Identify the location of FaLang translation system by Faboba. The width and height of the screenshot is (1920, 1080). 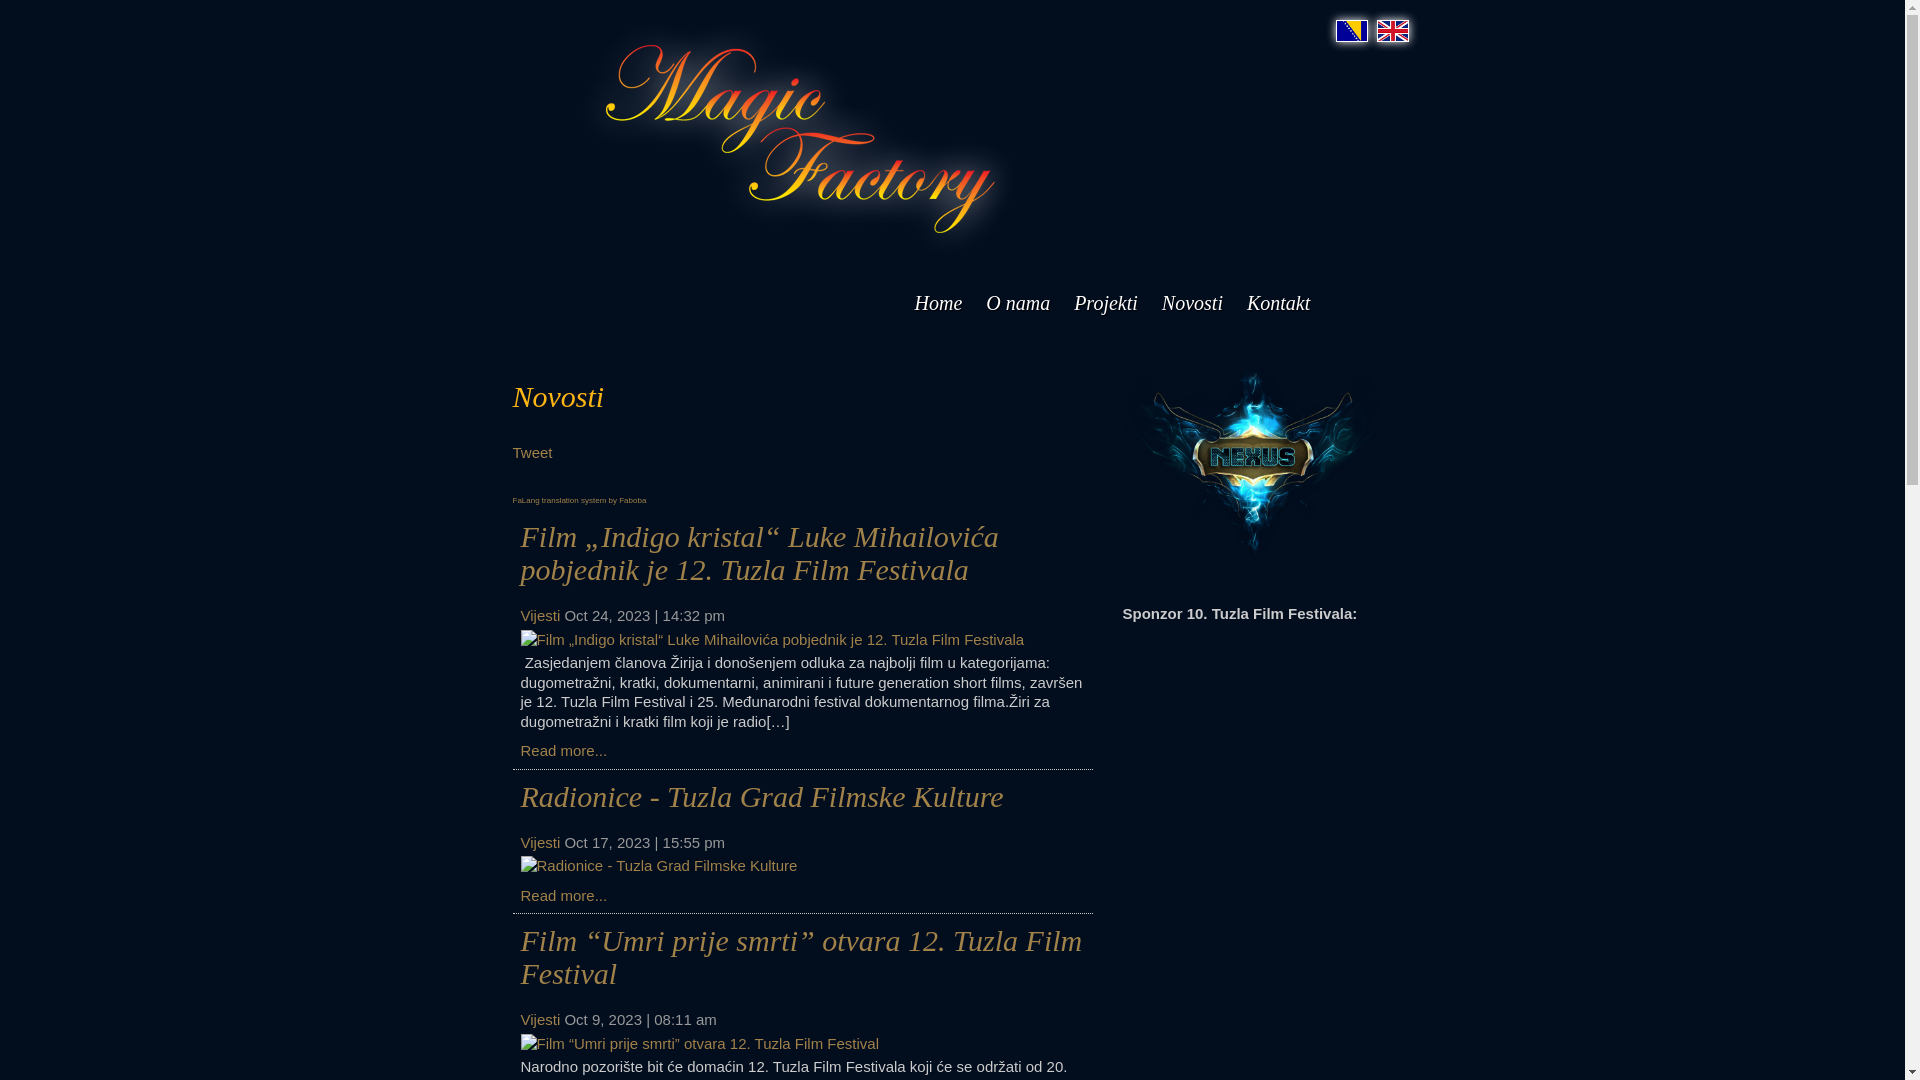
(579, 500).